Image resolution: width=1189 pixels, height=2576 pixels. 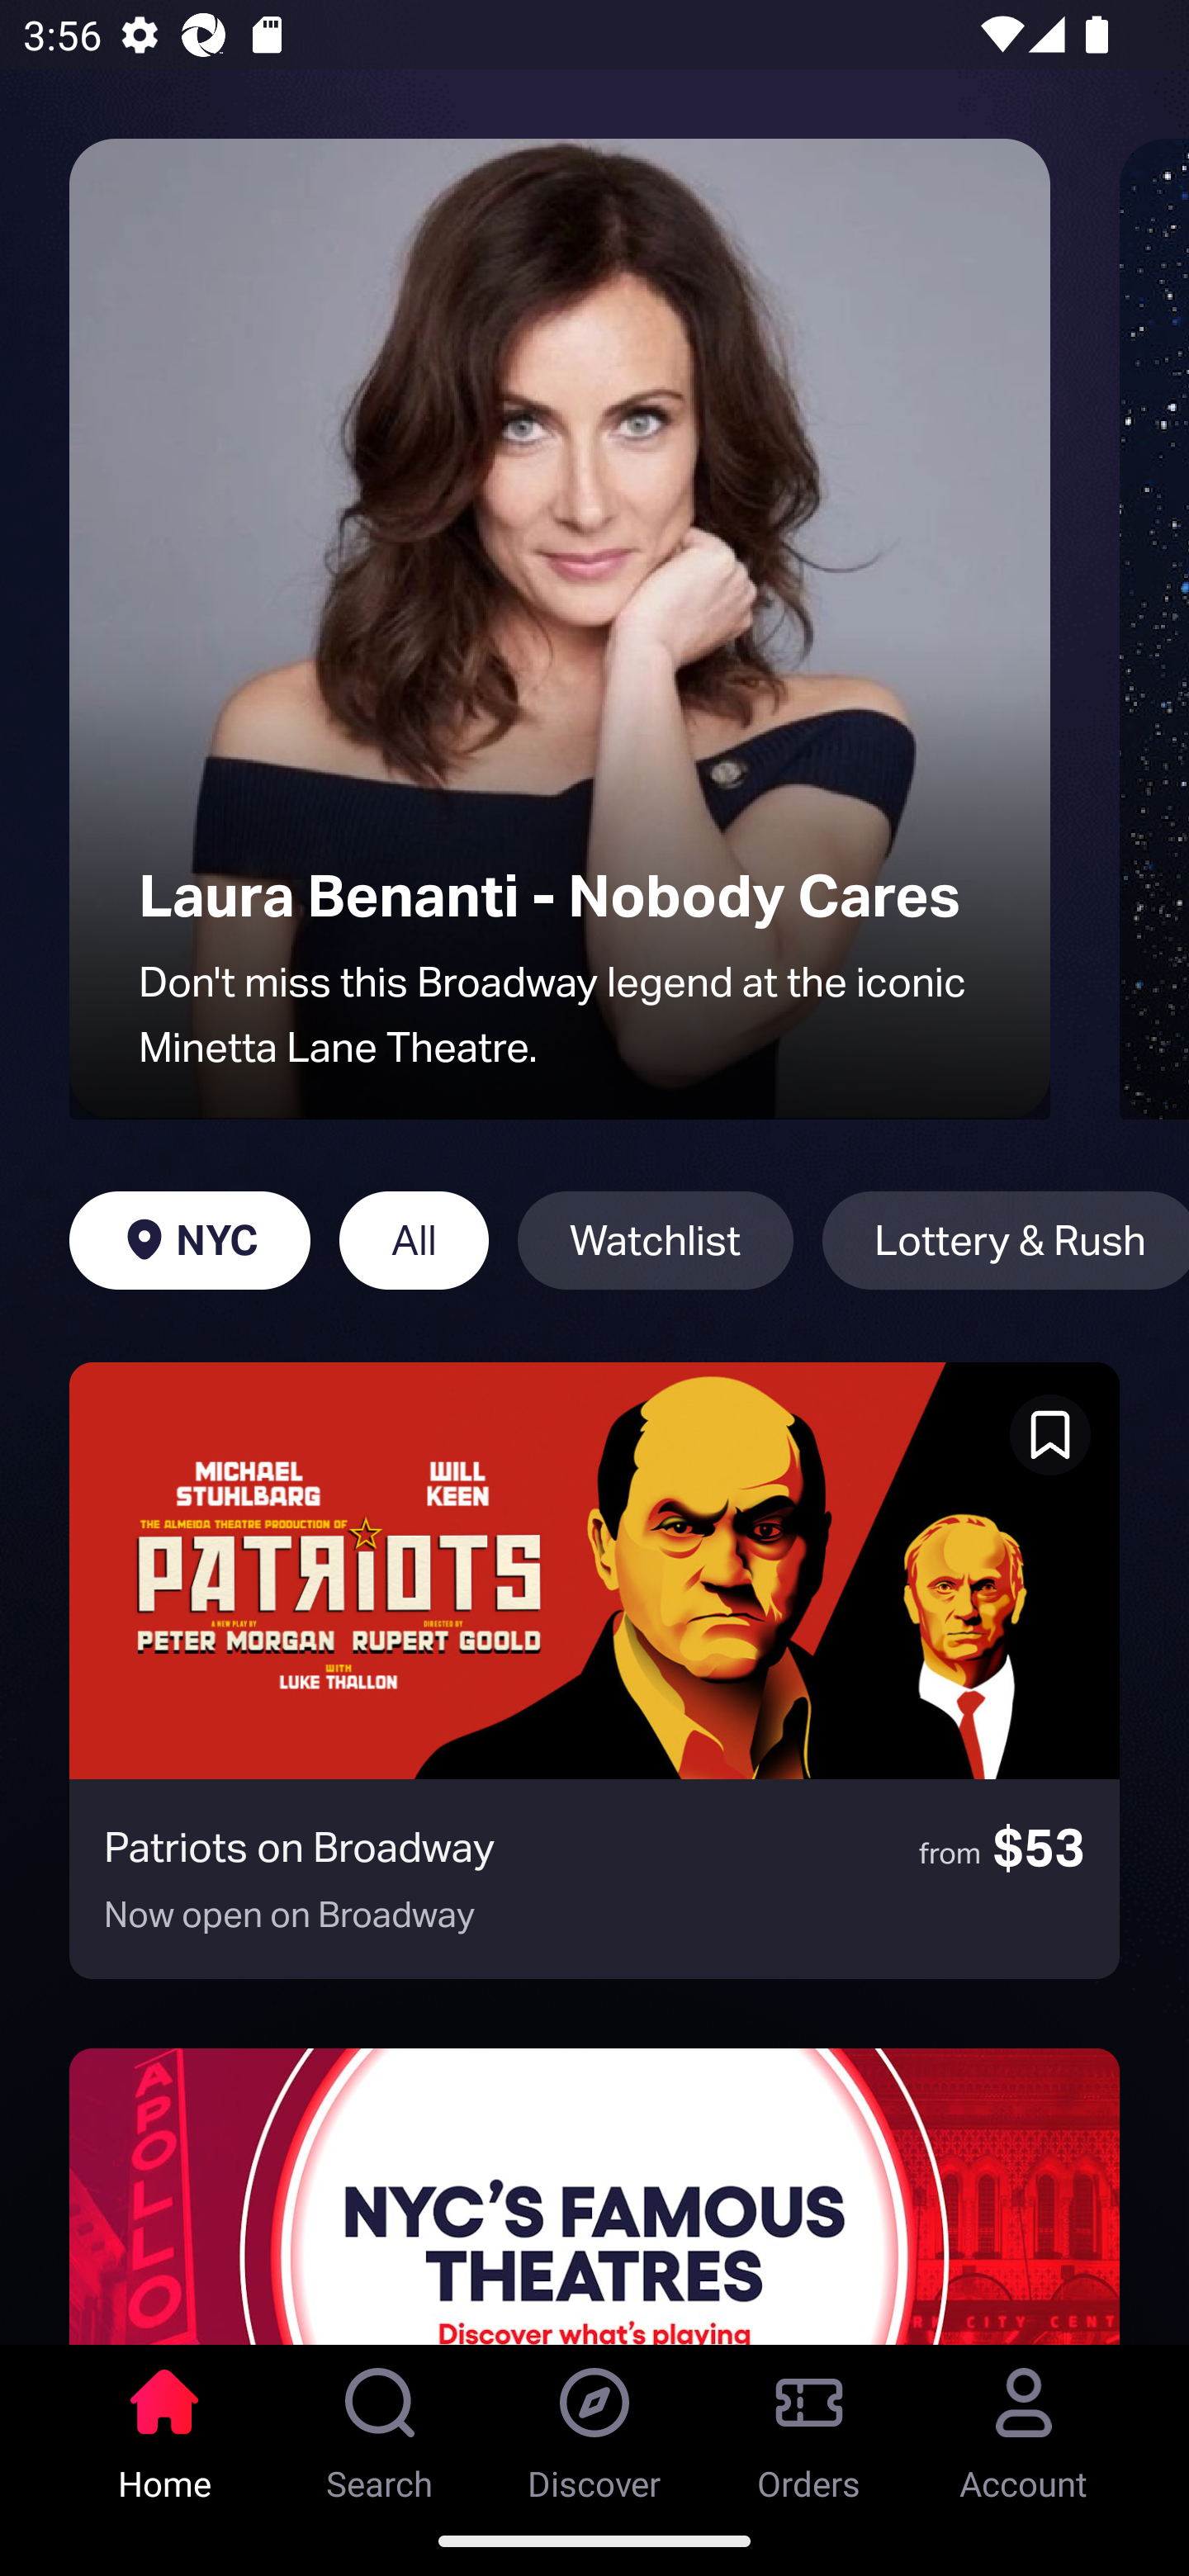 What do you see at coordinates (1024, 2425) in the screenshot?
I see `Account` at bounding box center [1024, 2425].